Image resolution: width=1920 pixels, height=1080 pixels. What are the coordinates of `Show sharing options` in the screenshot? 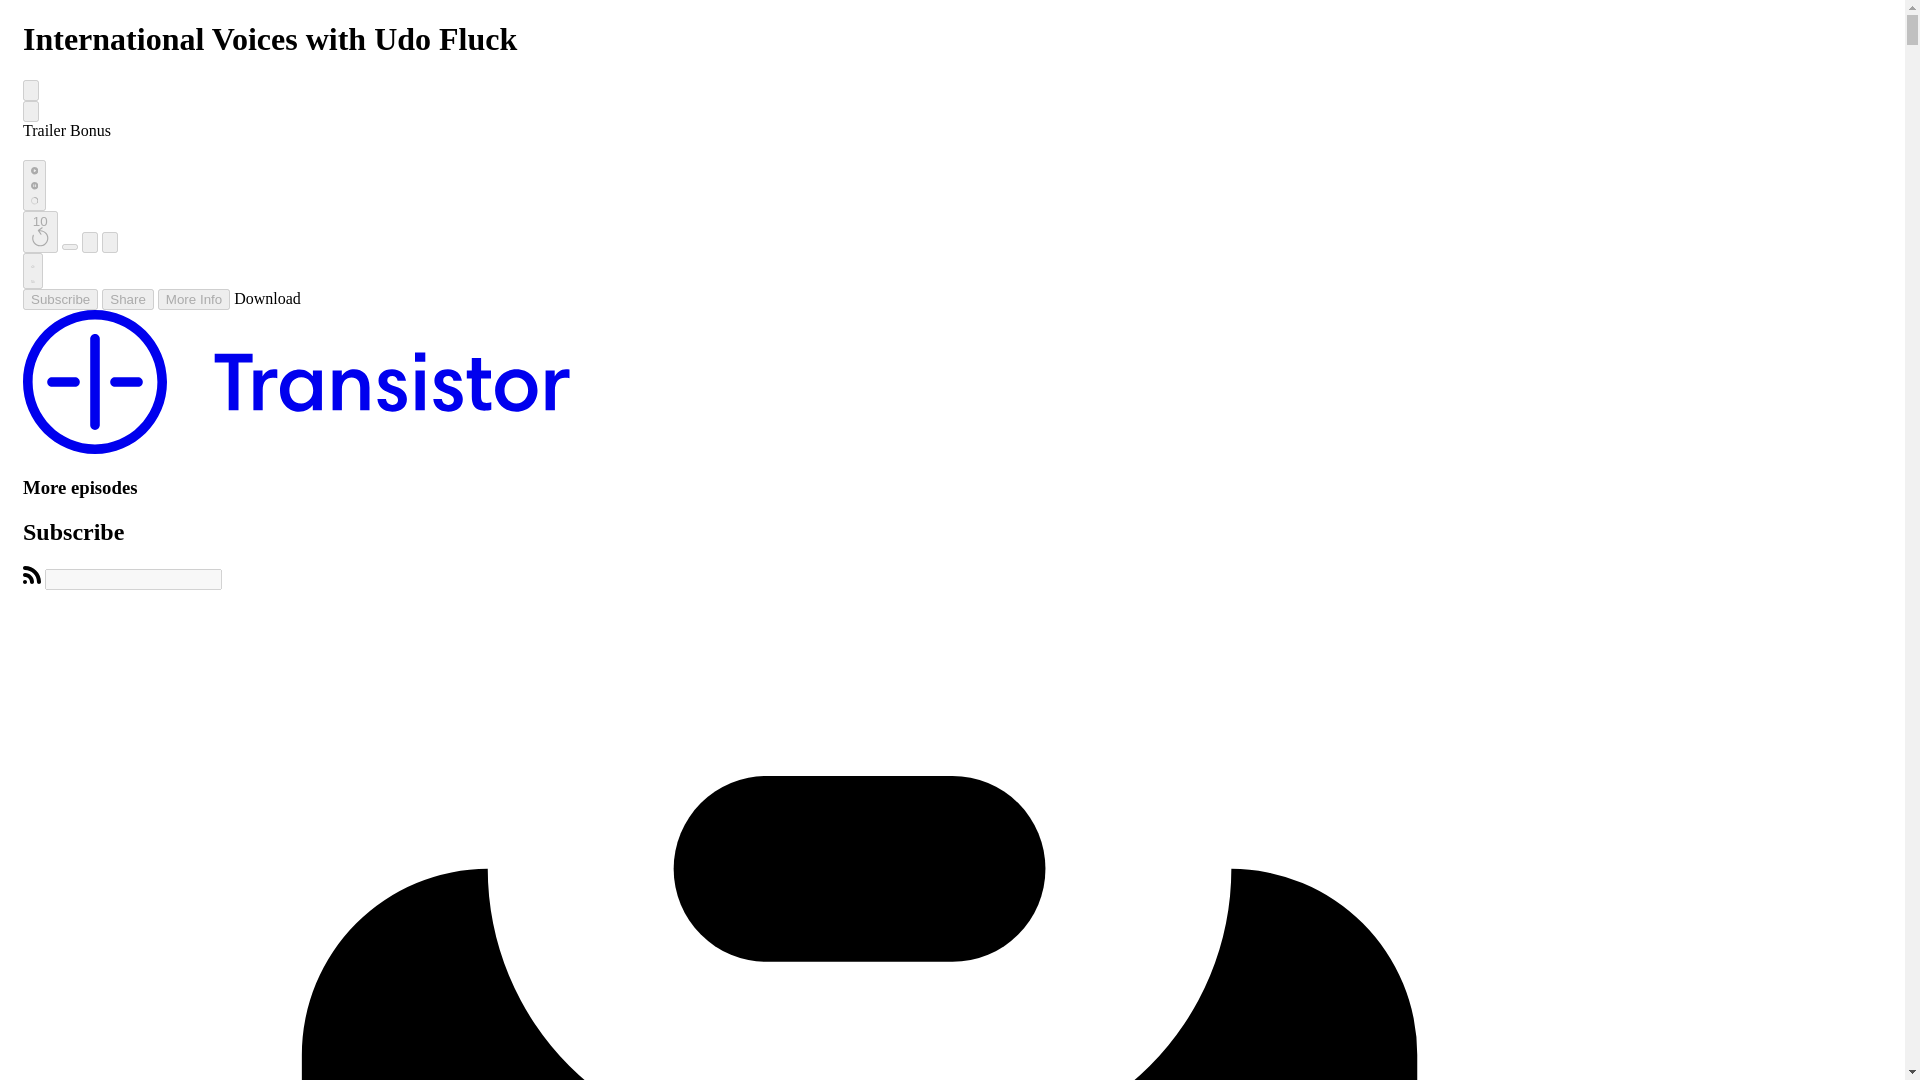 It's located at (127, 299).